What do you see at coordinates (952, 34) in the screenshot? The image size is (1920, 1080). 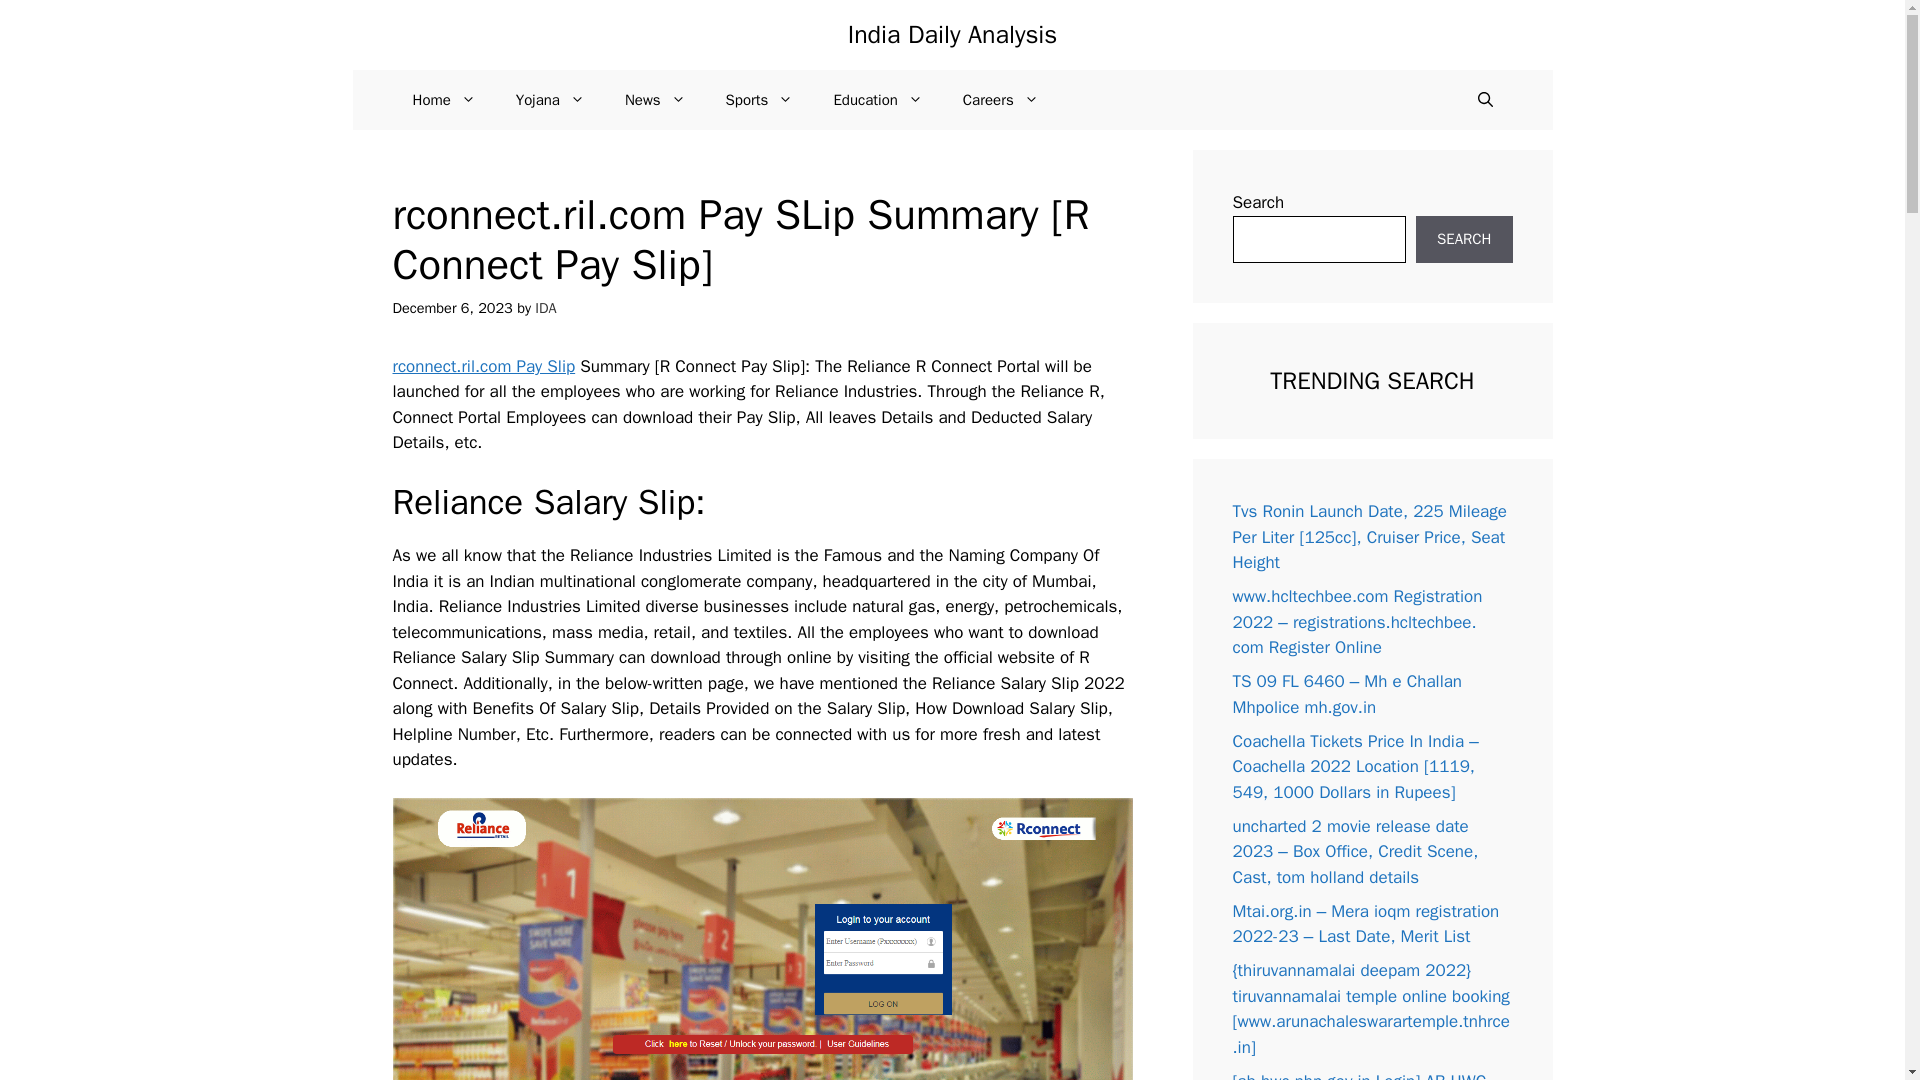 I see `India Daily Analysis` at bounding box center [952, 34].